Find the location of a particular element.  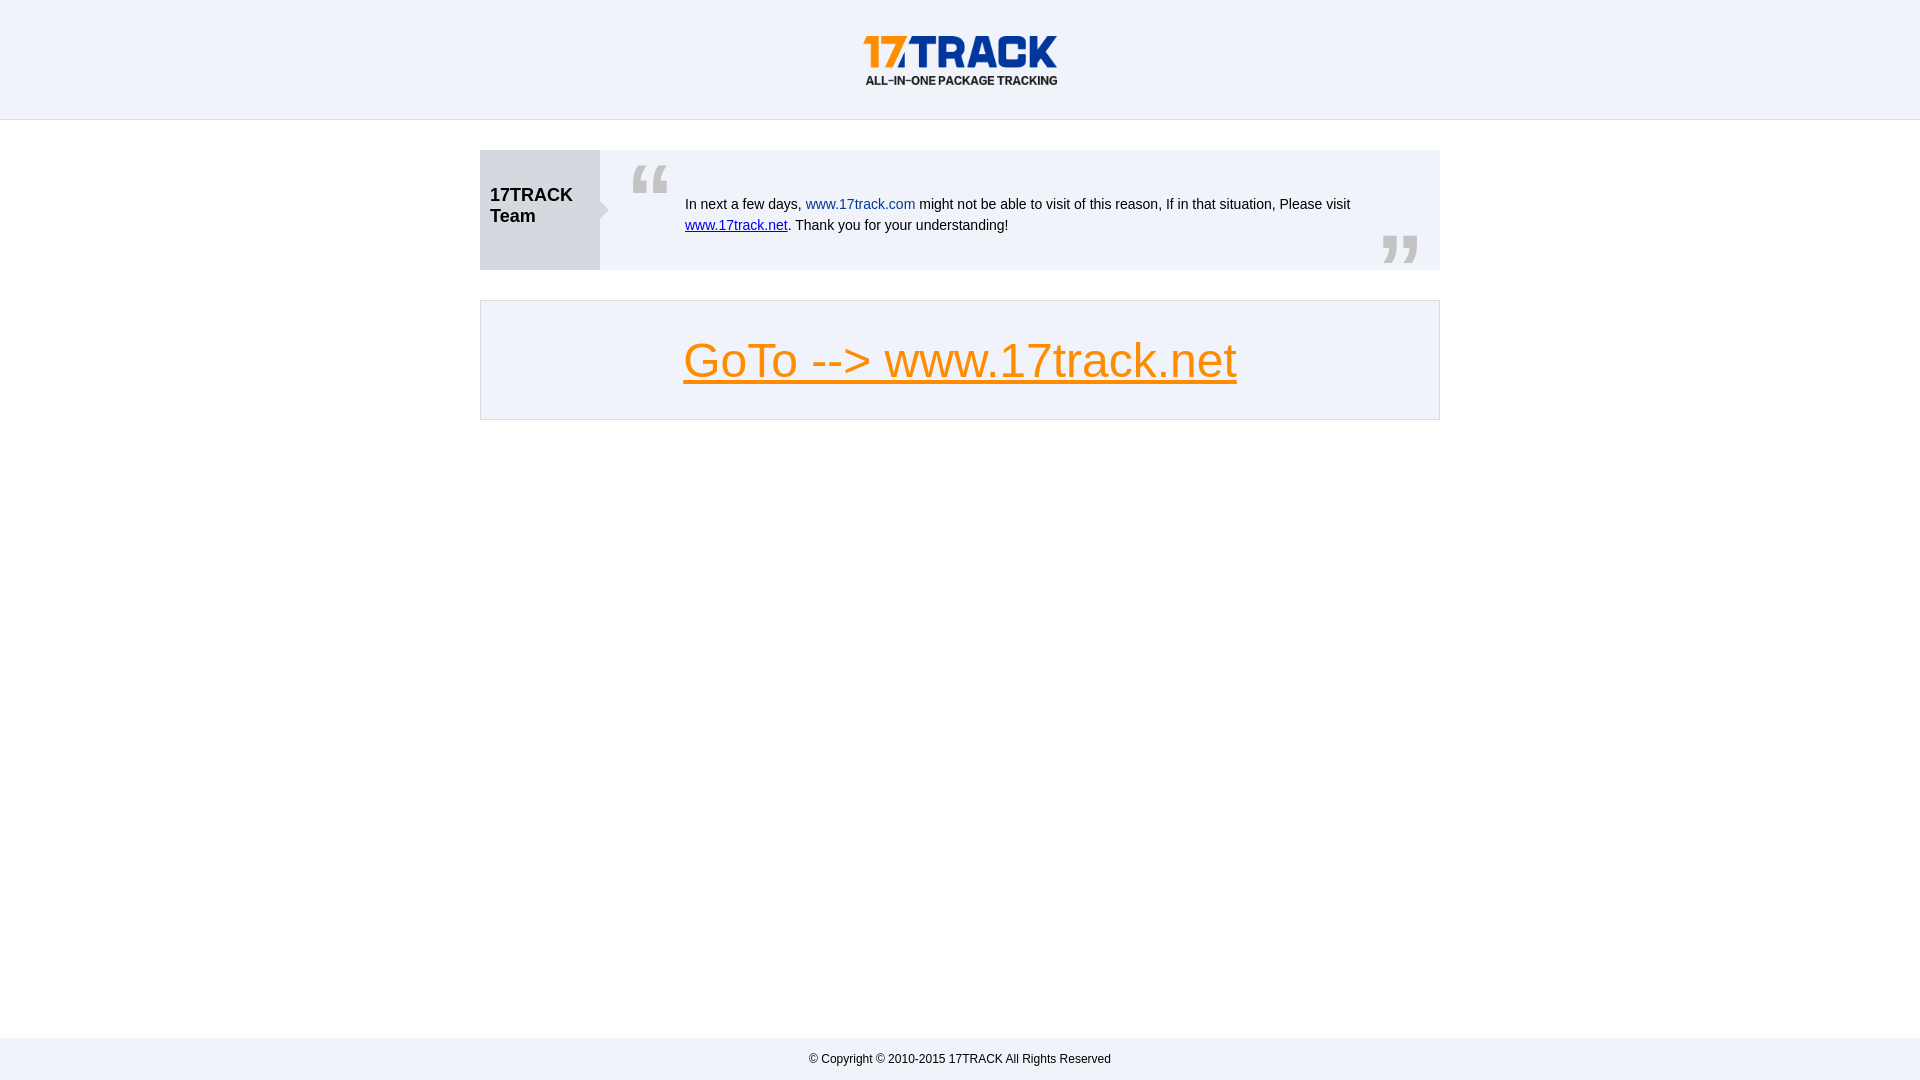

www.17track.net is located at coordinates (736, 225).